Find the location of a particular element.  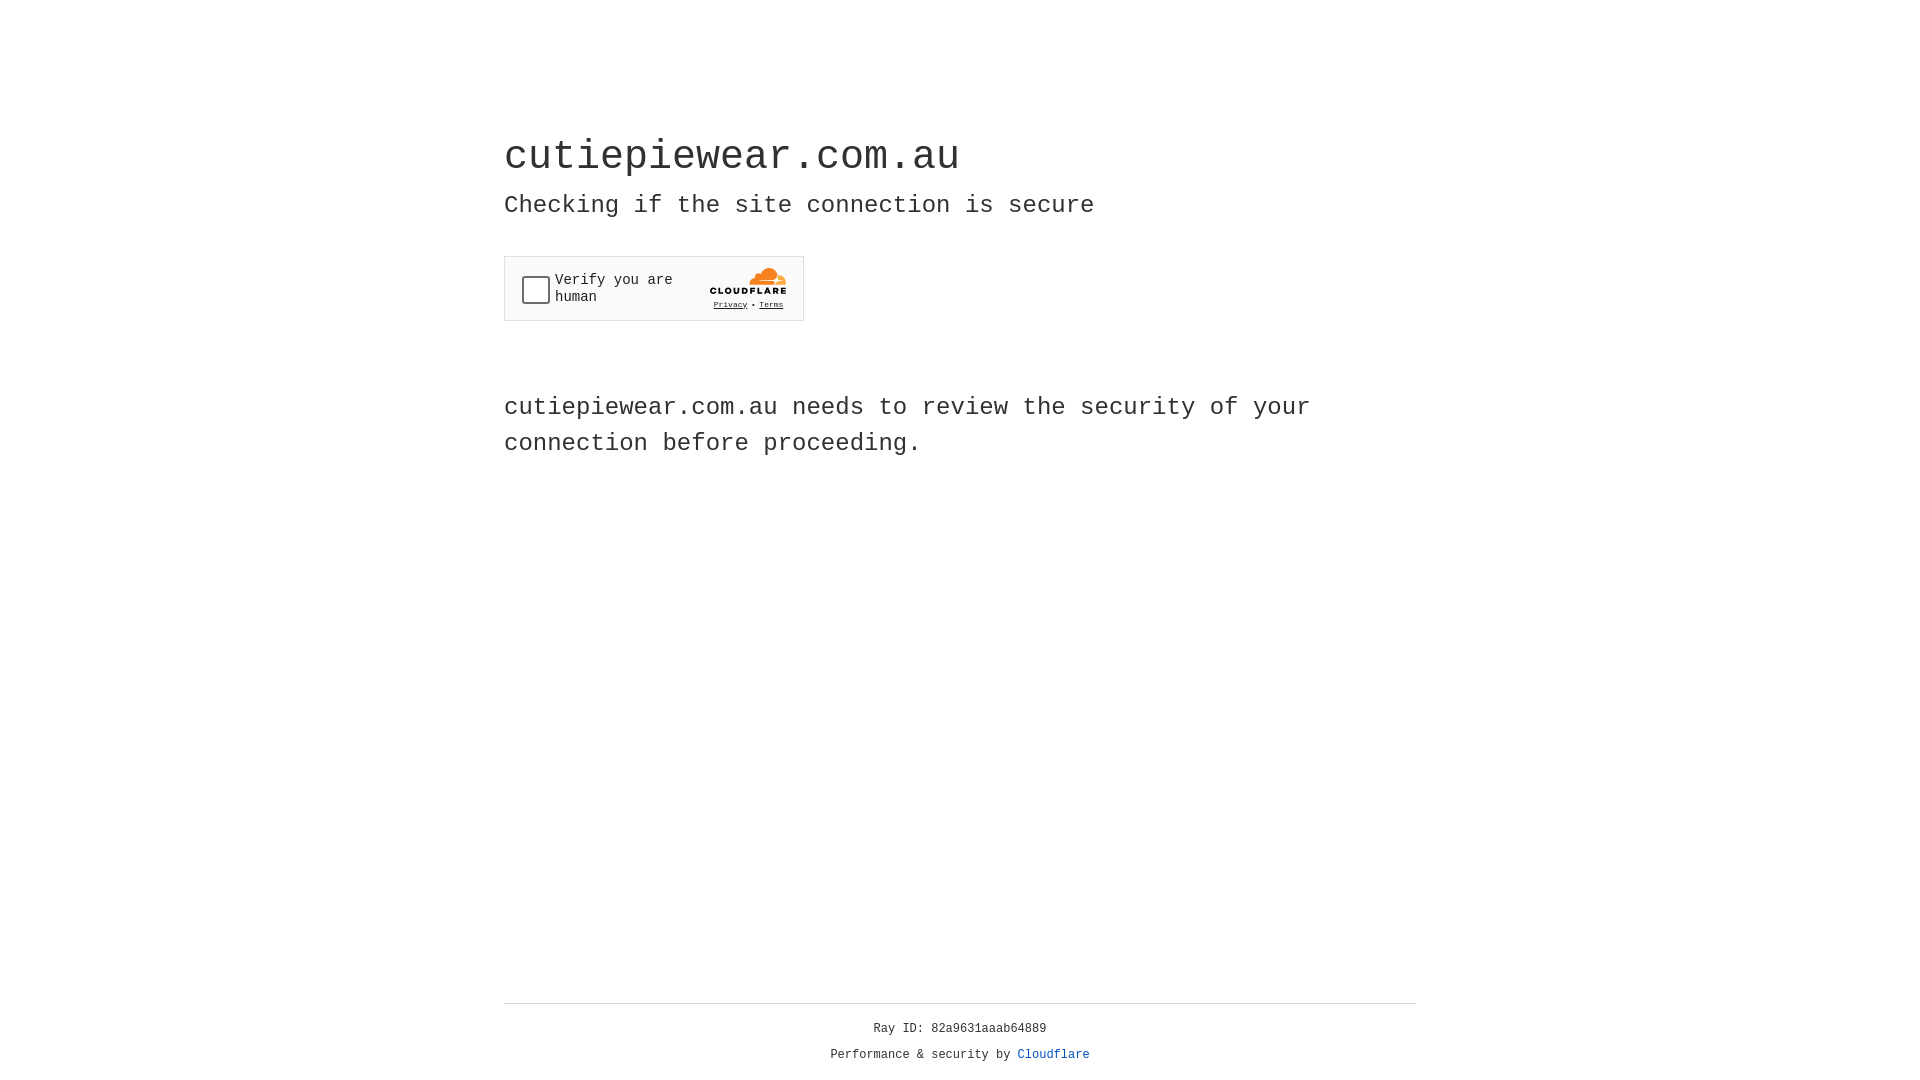

Cloudflare is located at coordinates (1054, 1055).